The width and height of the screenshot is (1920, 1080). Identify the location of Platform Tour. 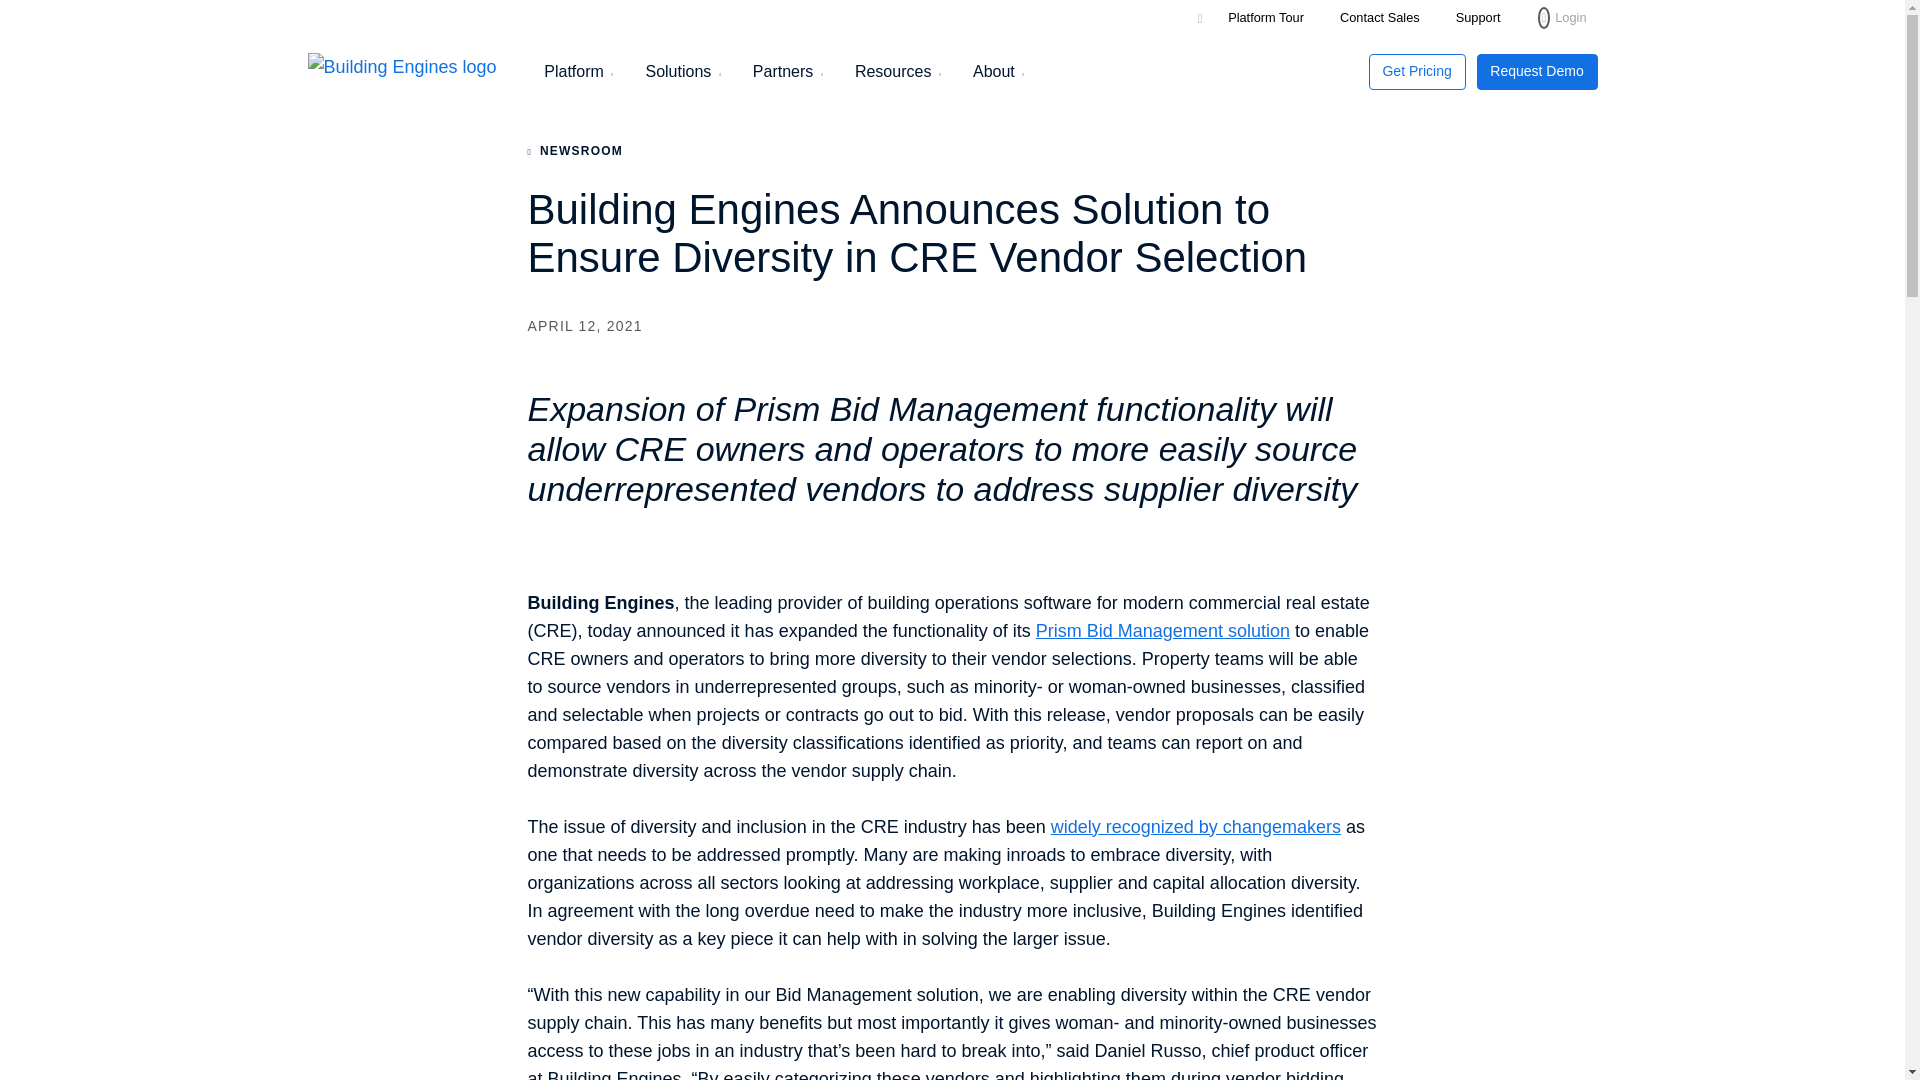
(1266, 16).